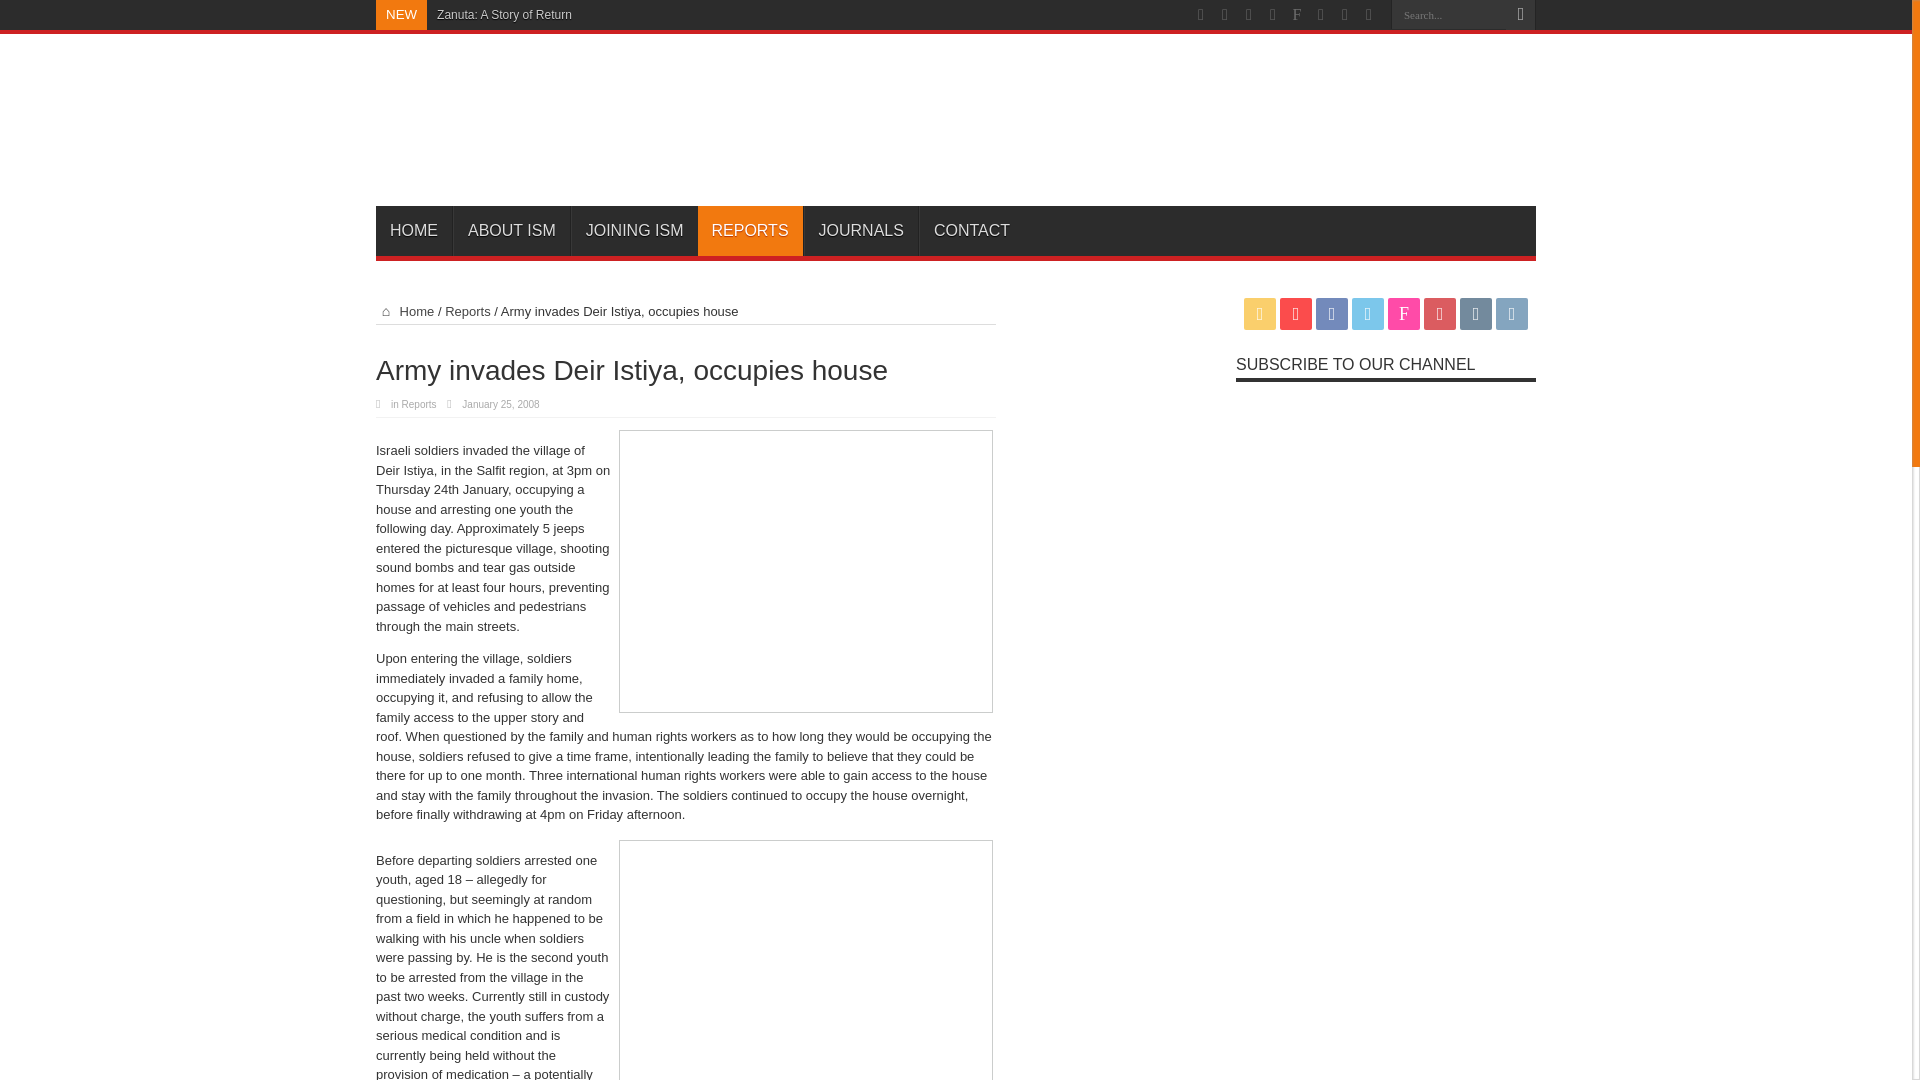  I want to click on HOME, so click(414, 230).